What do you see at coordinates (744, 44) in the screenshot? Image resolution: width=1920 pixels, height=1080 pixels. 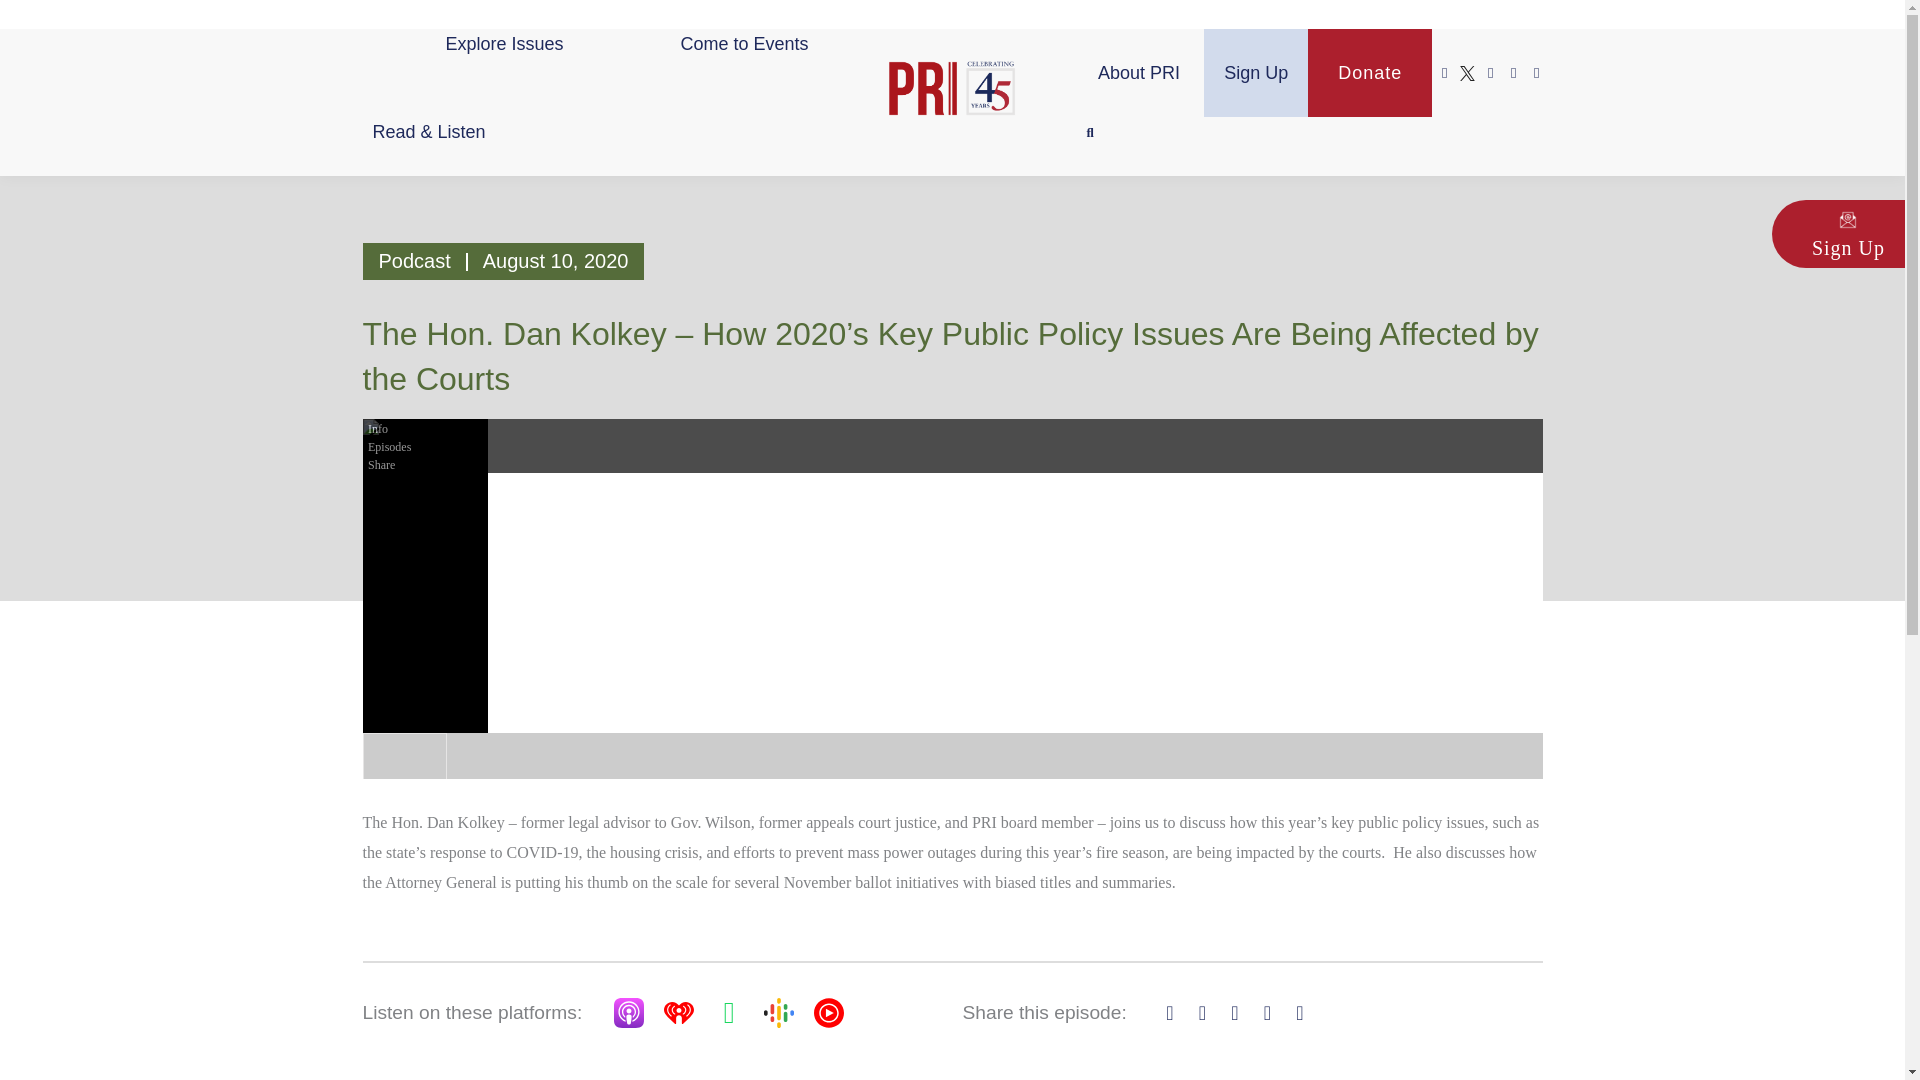 I see `Come to Events` at bounding box center [744, 44].